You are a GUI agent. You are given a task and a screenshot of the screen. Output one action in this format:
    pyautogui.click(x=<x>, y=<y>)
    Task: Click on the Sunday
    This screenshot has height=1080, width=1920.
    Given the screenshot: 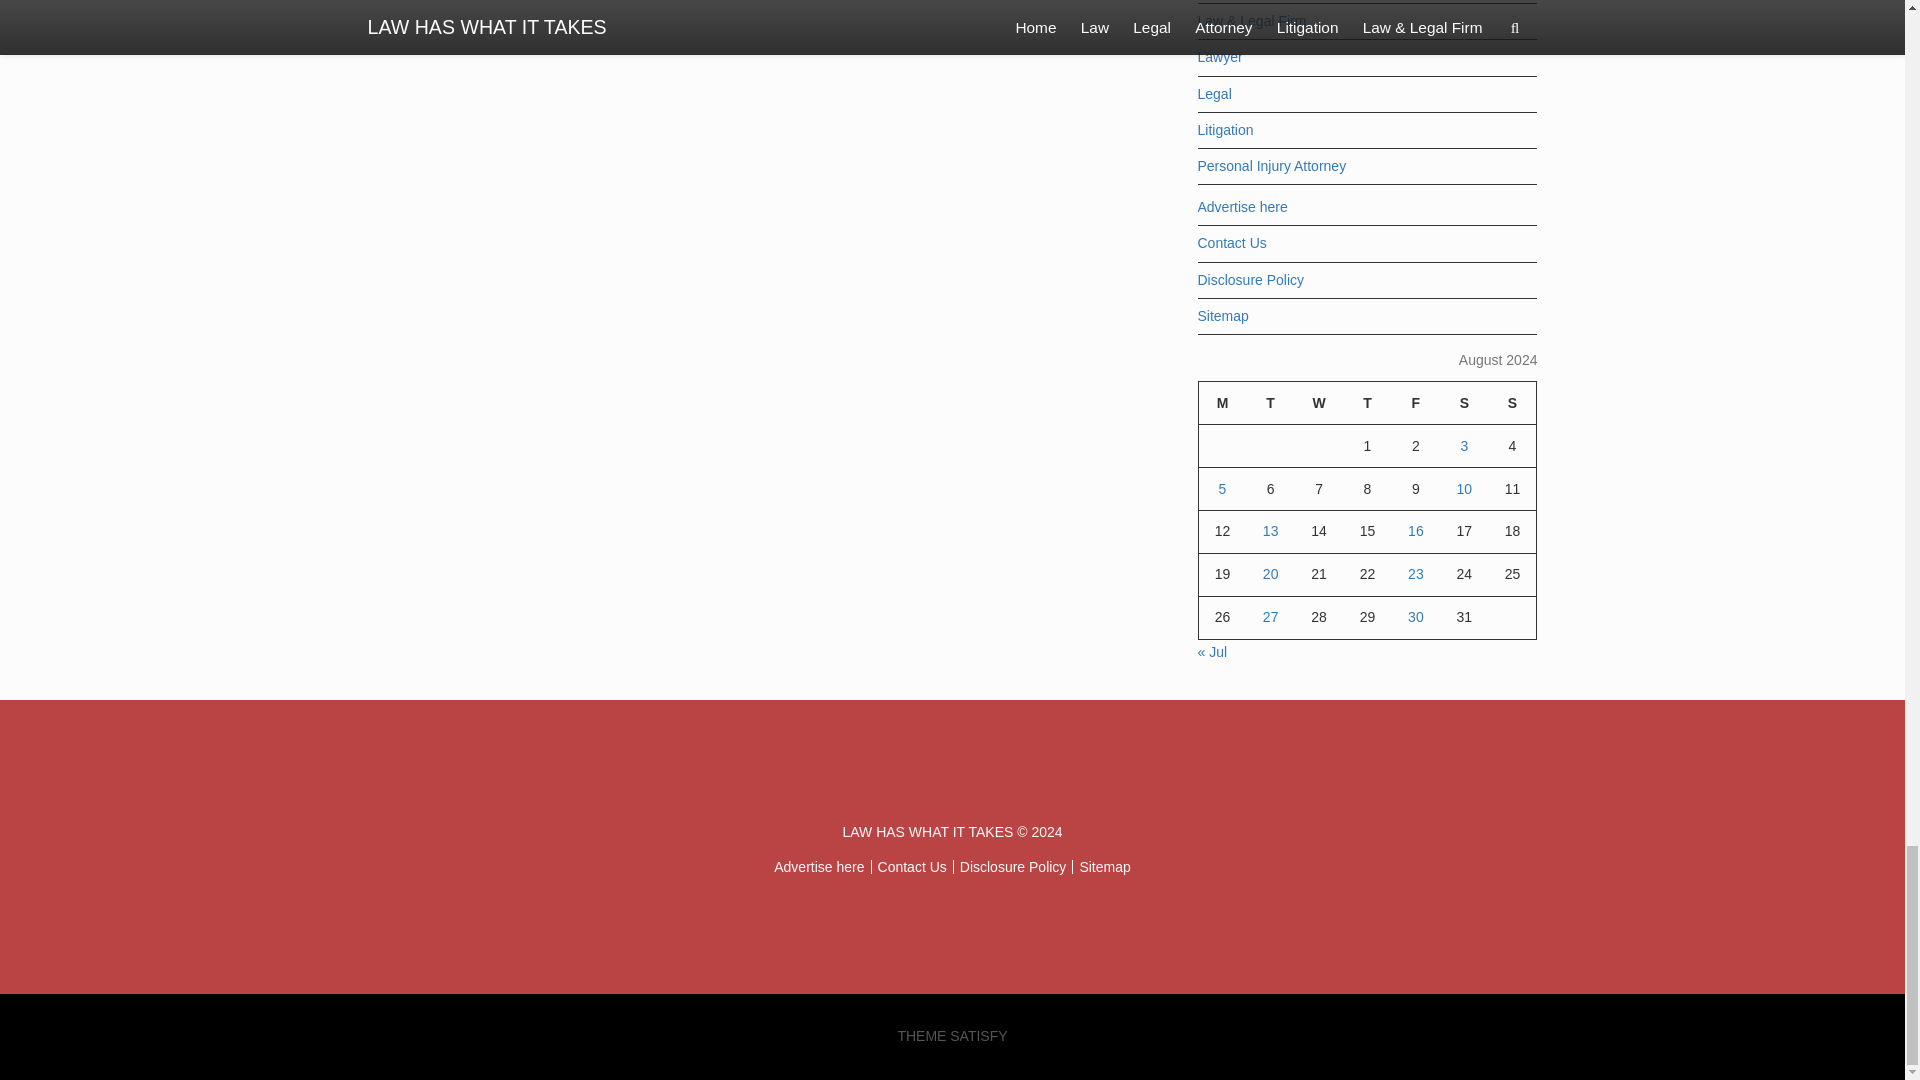 What is the action you would take?
    pyautogui.click(x=1513, y=404)
    